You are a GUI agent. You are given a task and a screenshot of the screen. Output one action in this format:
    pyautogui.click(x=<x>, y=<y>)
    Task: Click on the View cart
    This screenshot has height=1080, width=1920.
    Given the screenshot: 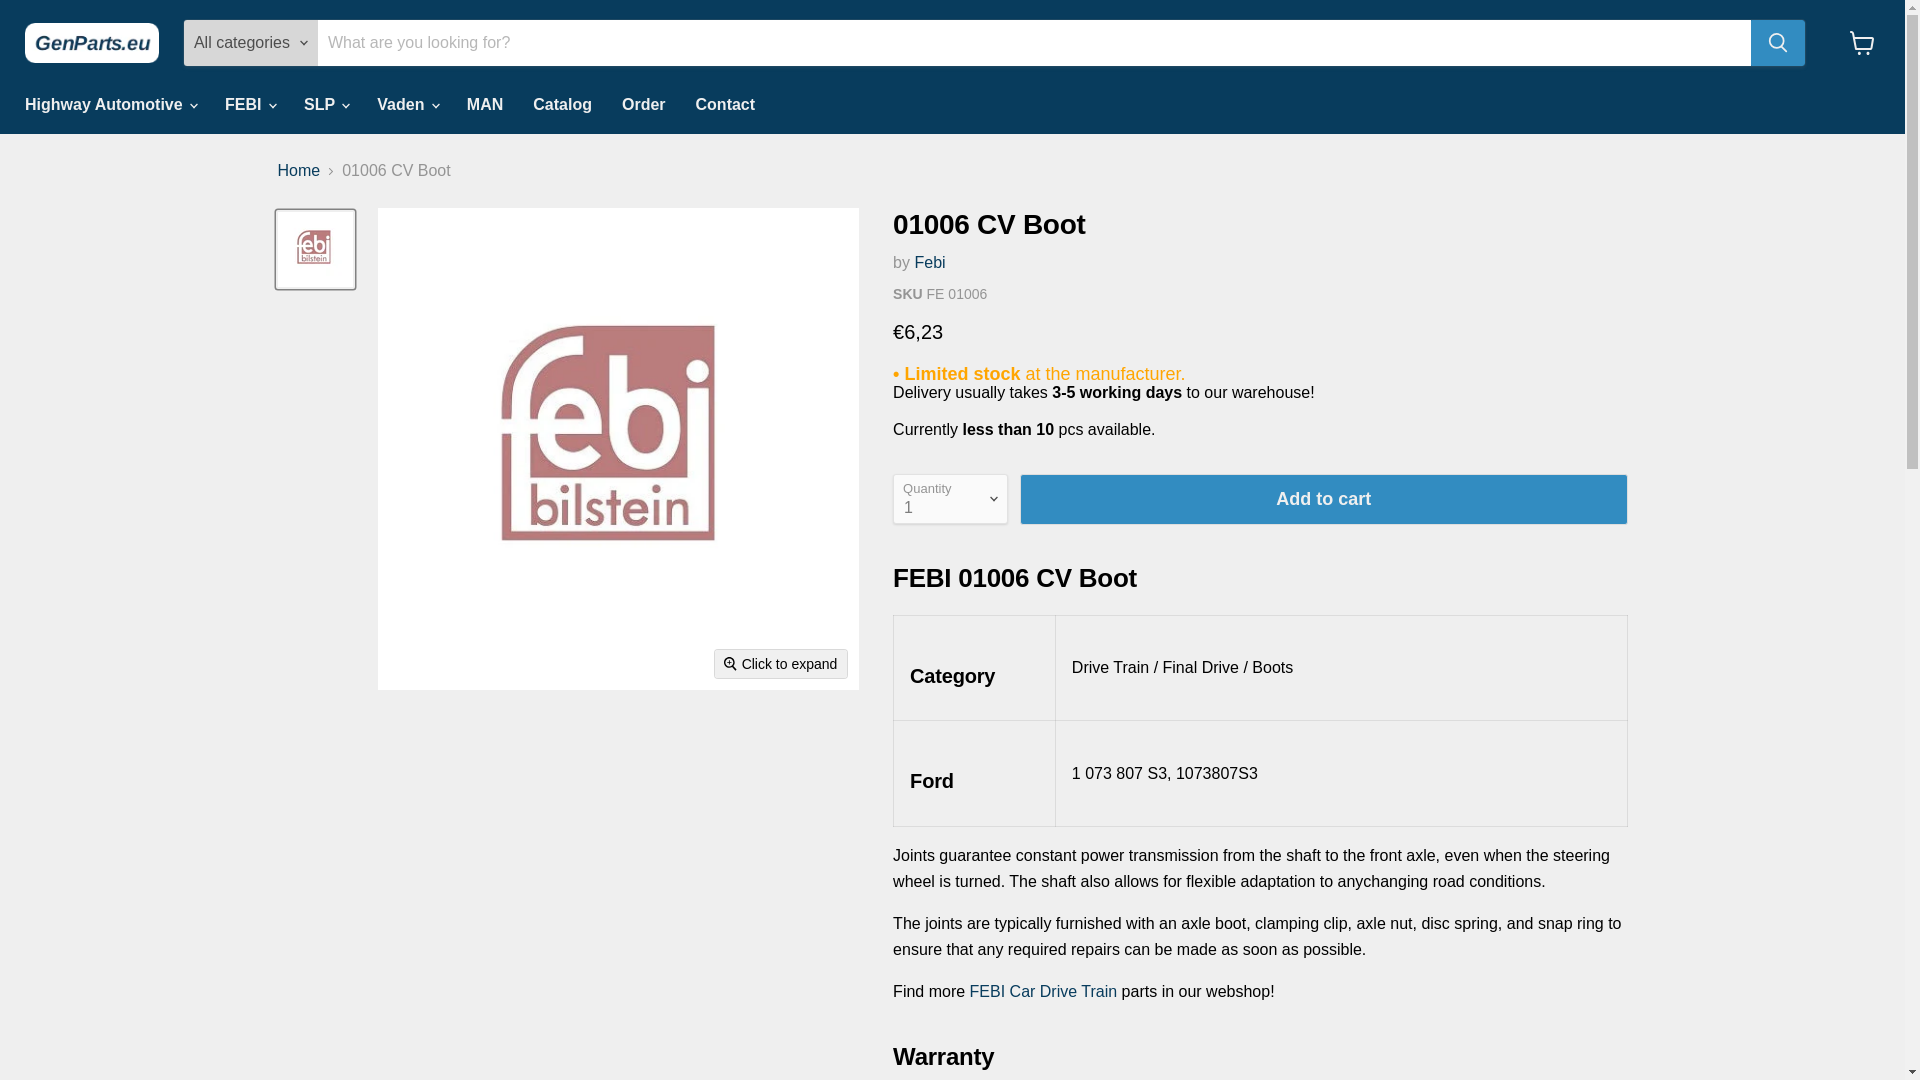 What is the action you would take?
    pyautogui.click(x=1862, y=42)
    